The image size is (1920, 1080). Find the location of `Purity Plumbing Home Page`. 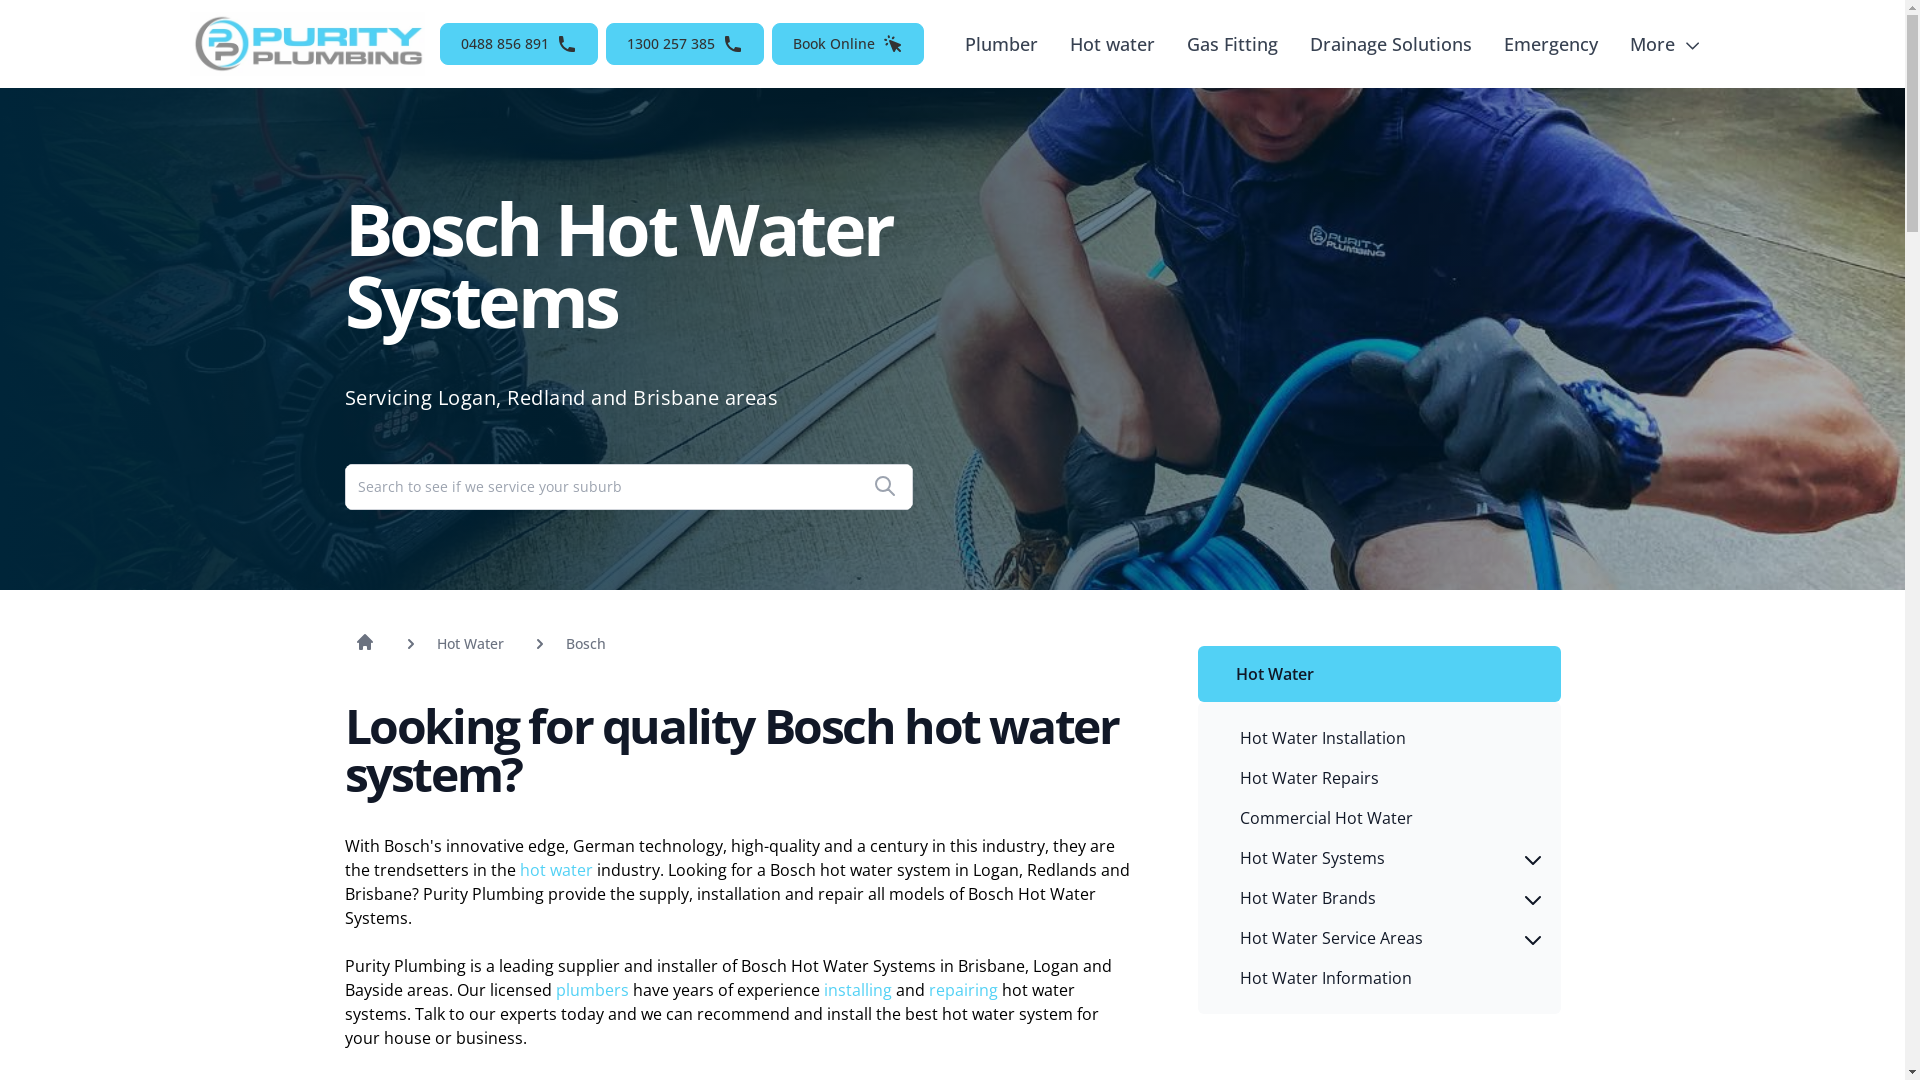

Purity Plumbing Home Page is located at coordinates (364, 642).